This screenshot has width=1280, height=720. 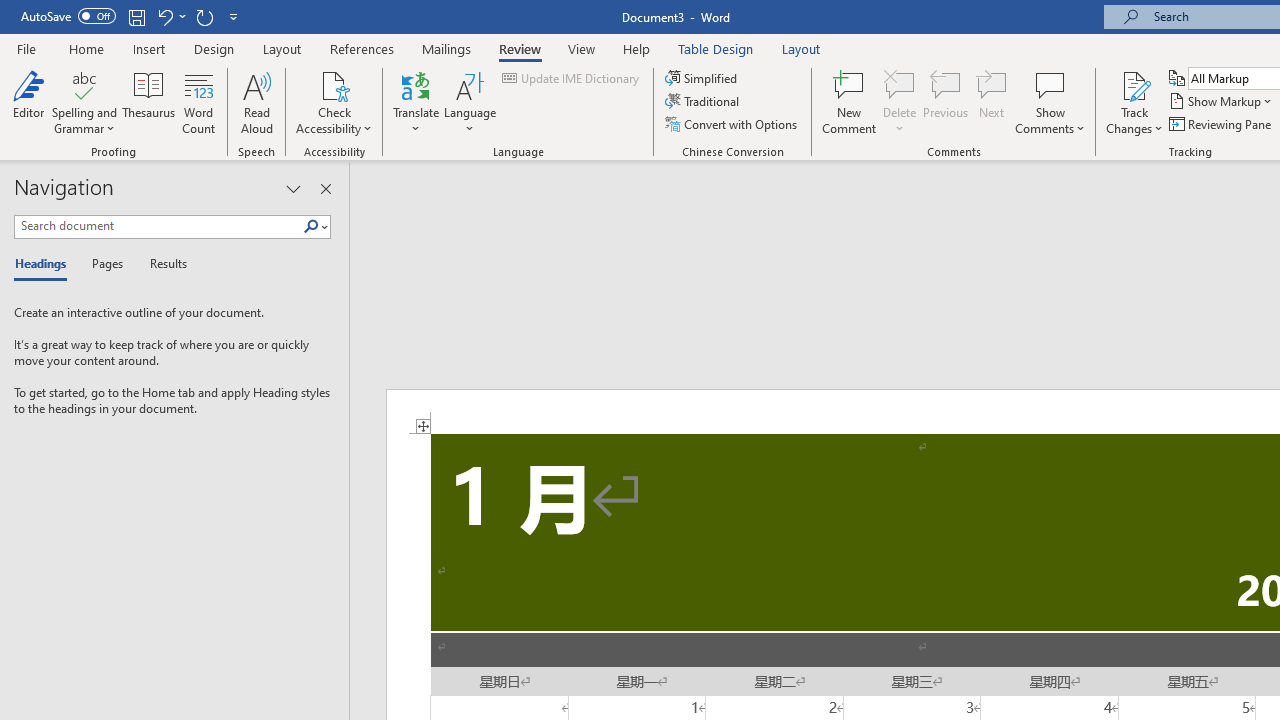 What do you see at coordinates (1134, 102) in the screenshot?
I see `Track Changes` at bounding box center [1134, 102].